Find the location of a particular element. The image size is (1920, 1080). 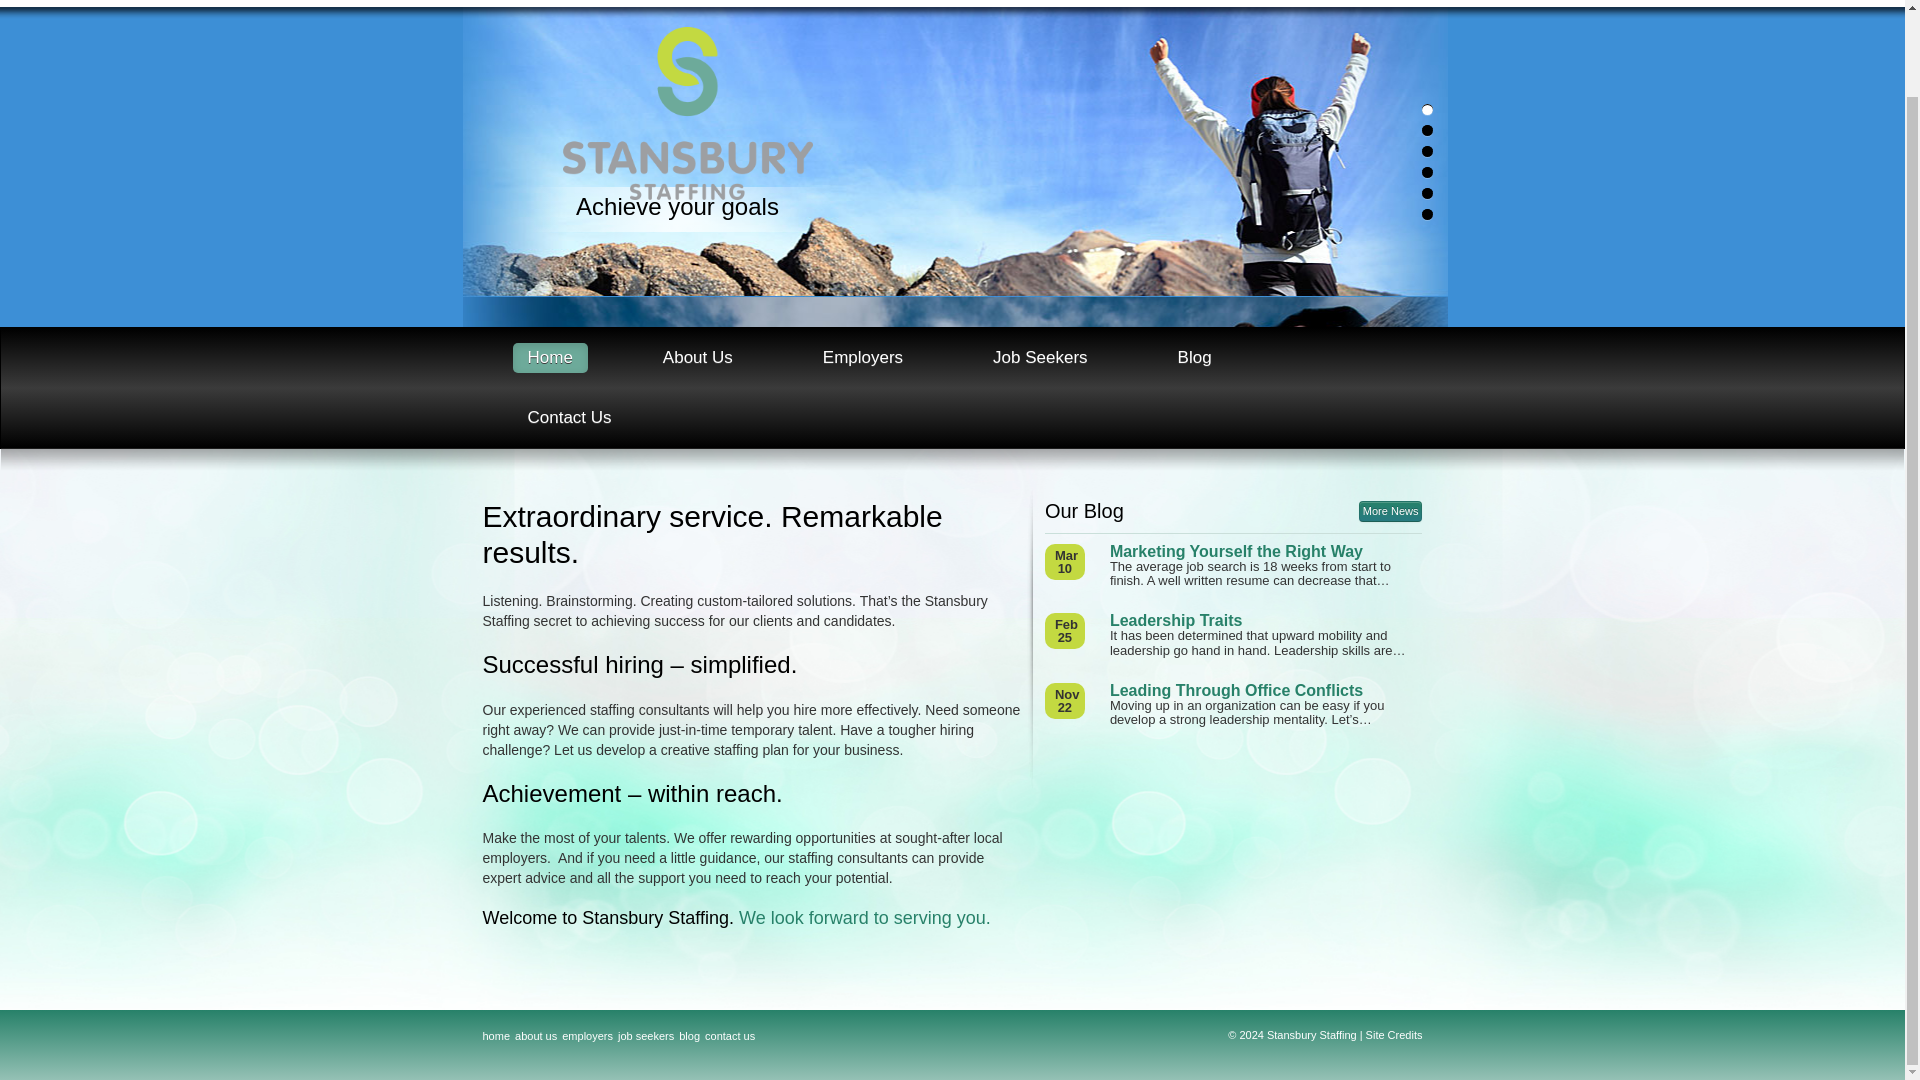

Leadership Traits is located at coordinates (1266, 620).